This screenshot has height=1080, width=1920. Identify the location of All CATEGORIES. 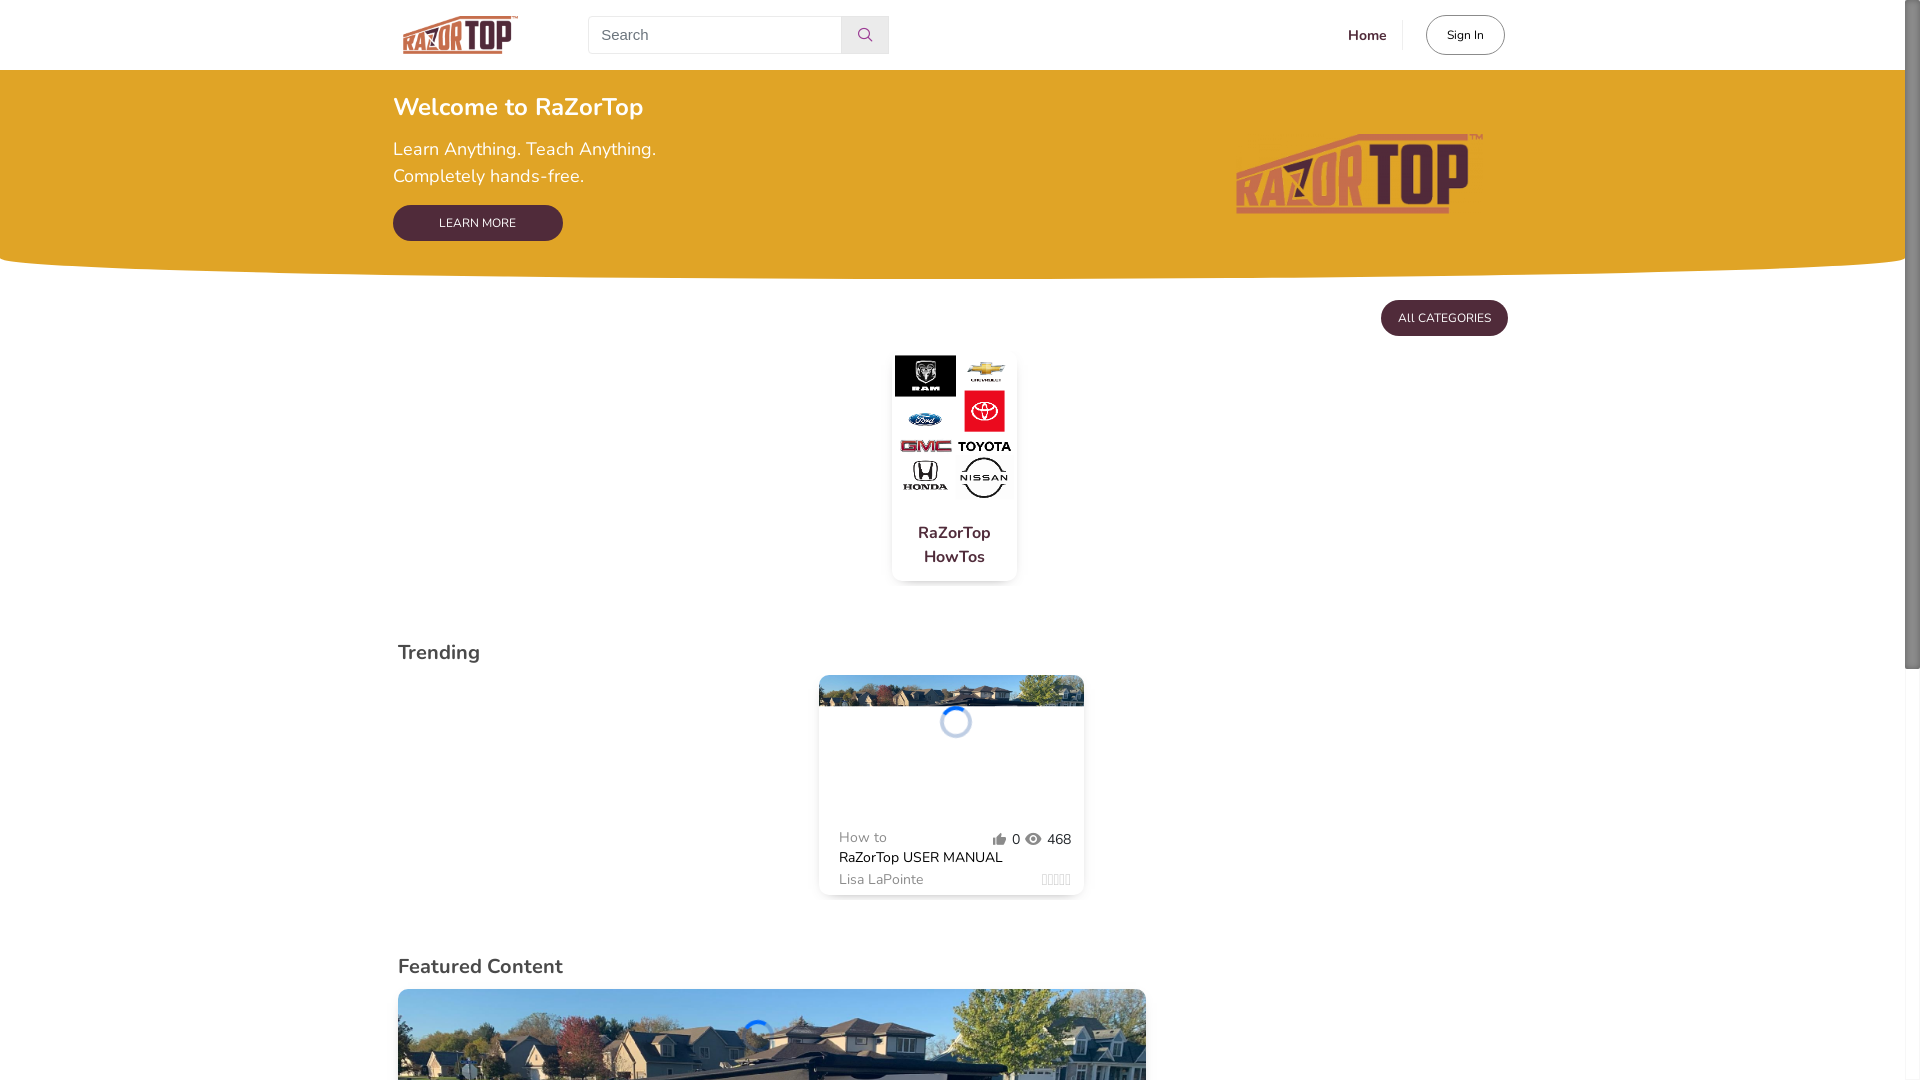
(1444, 318).